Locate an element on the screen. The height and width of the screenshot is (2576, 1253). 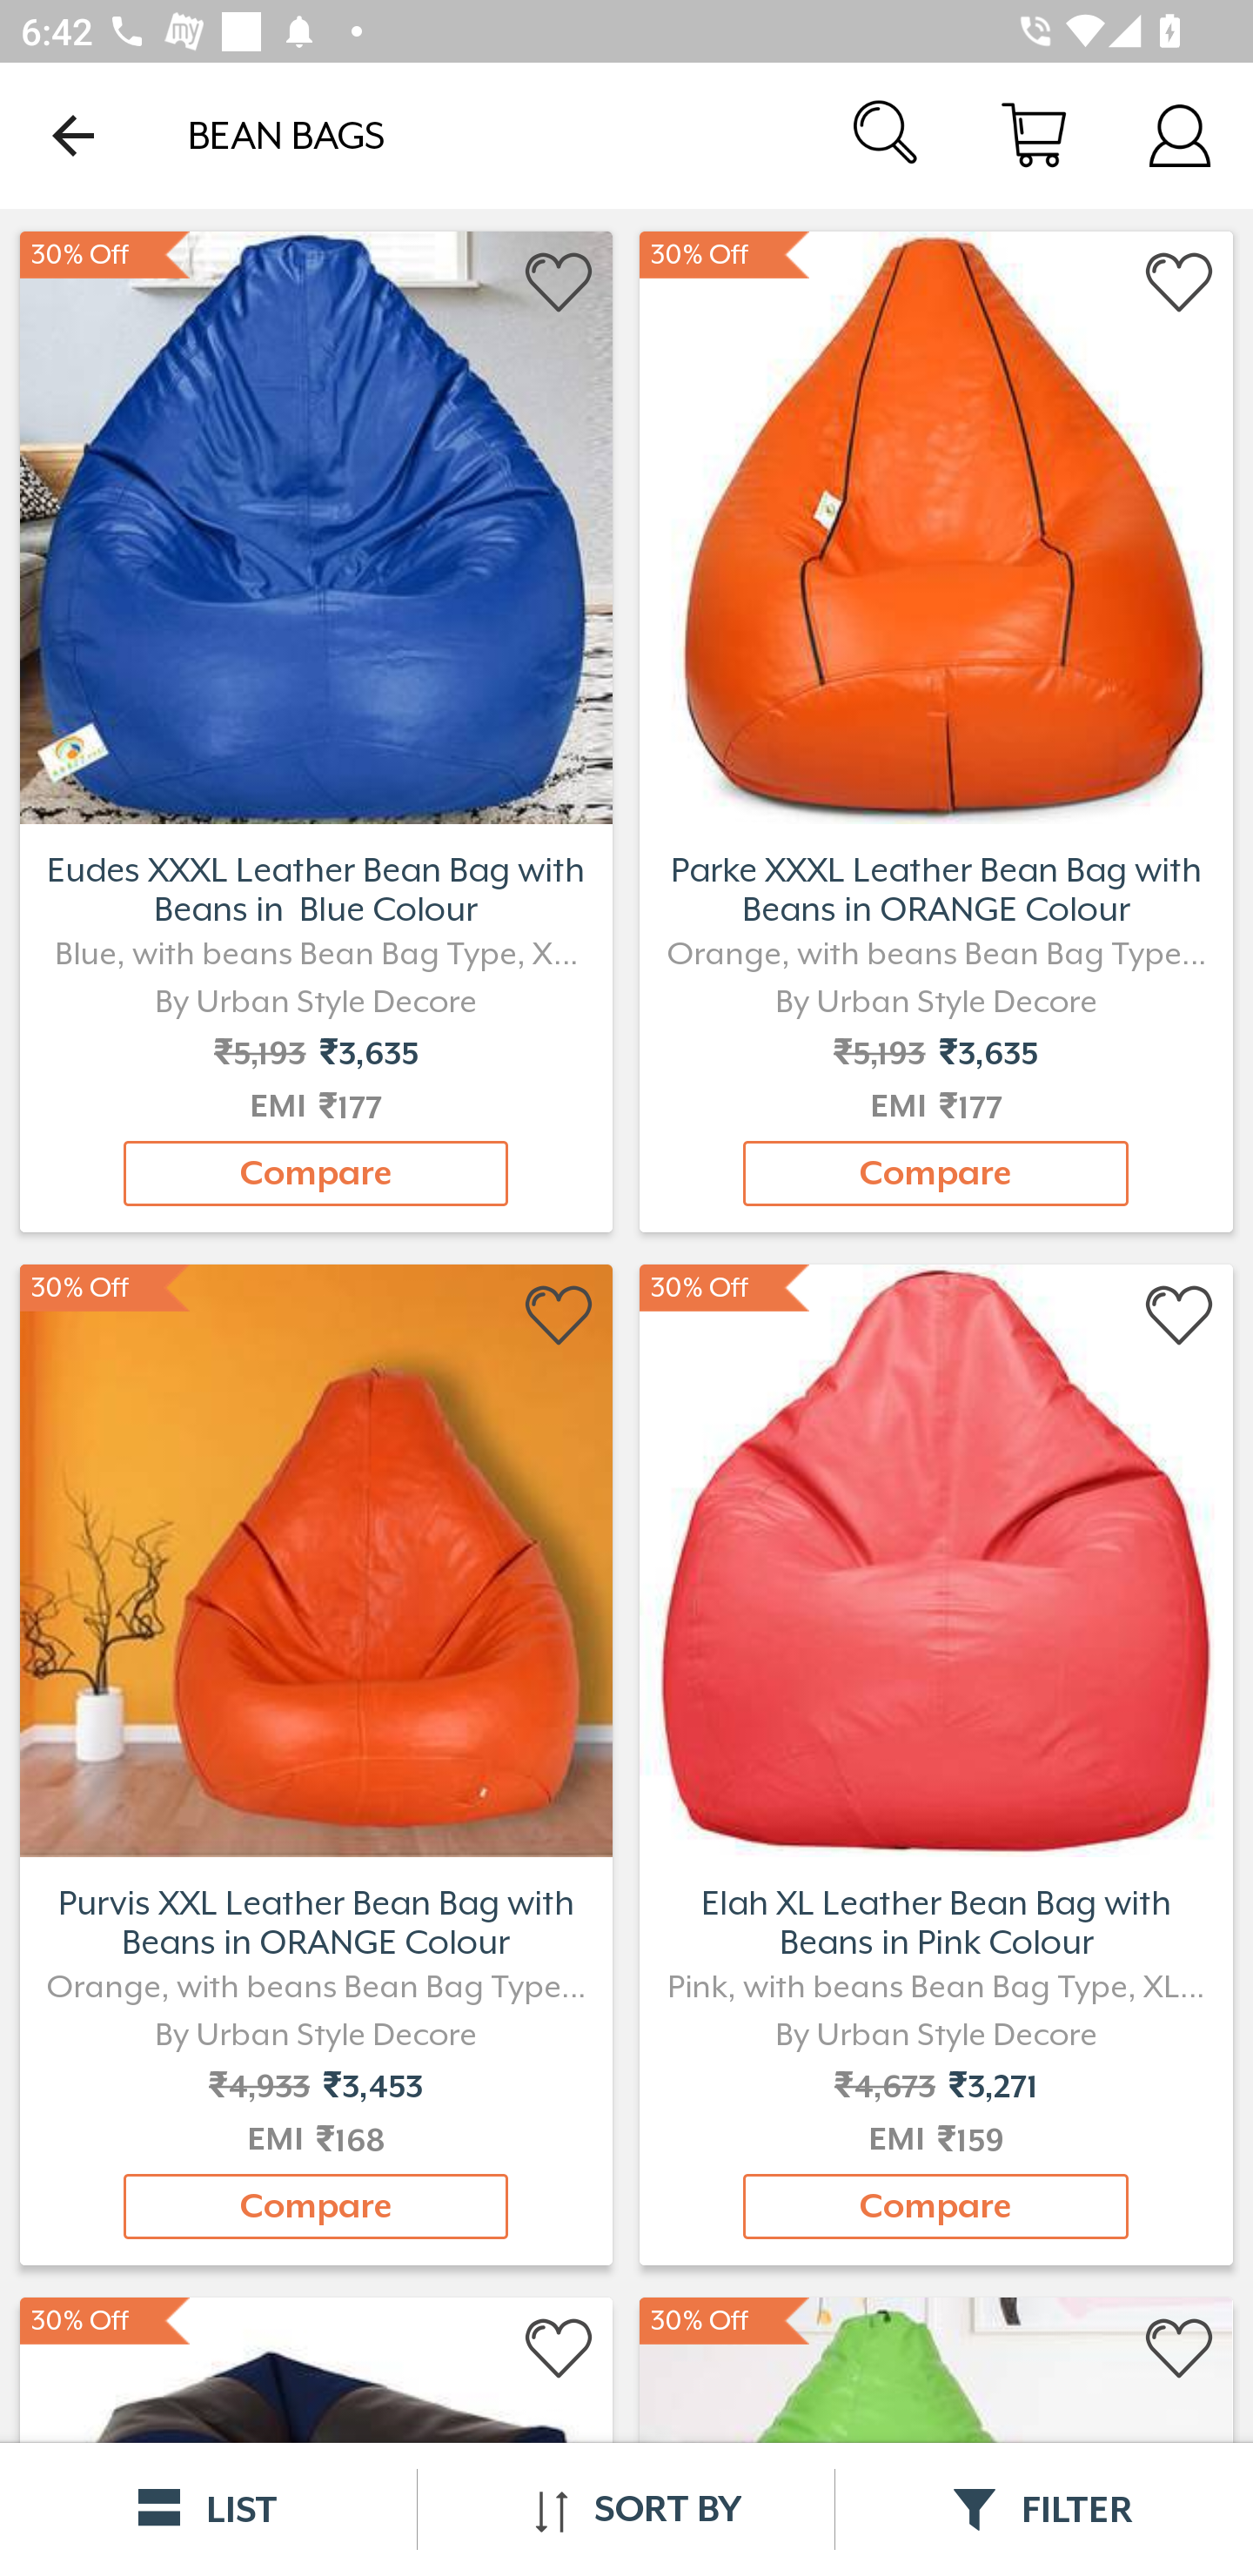
 LIST is located at coordinates (209, 2509).